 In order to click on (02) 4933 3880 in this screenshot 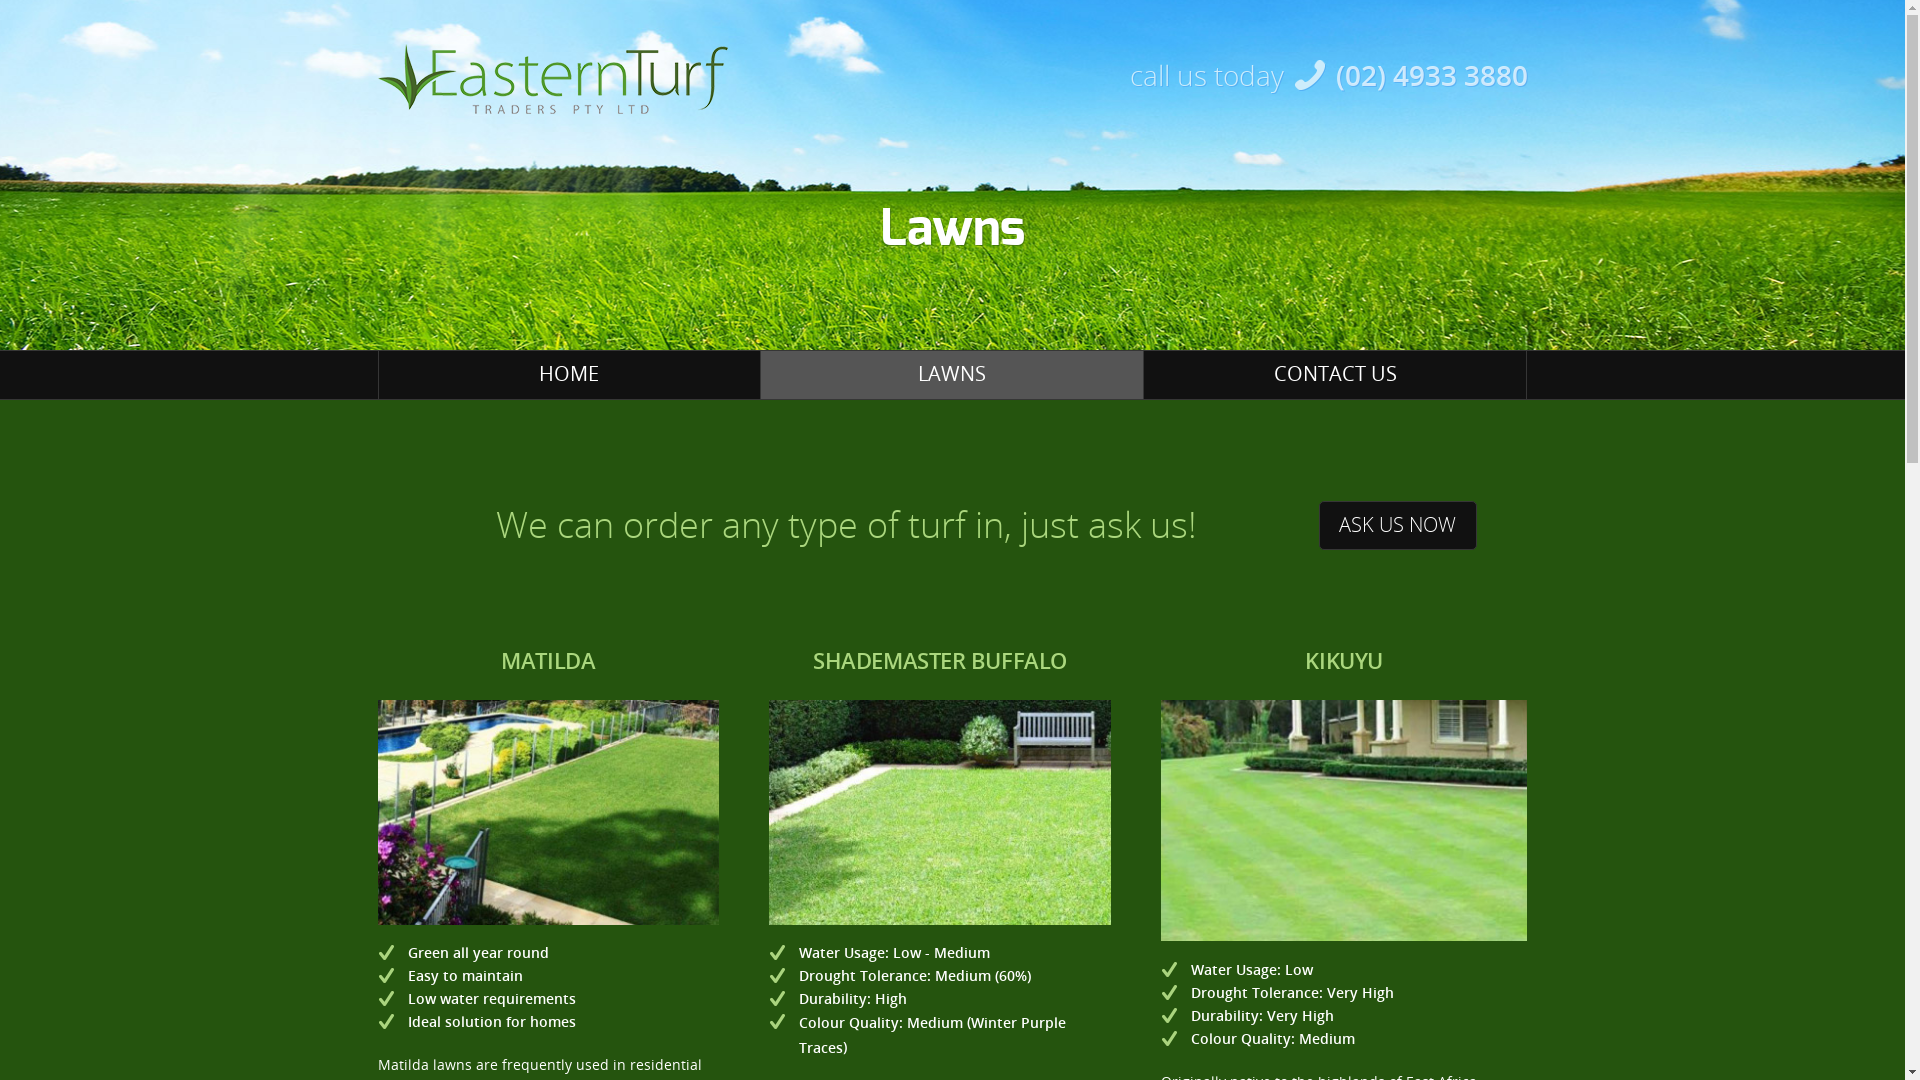, I will do `click(1432, 75)`.